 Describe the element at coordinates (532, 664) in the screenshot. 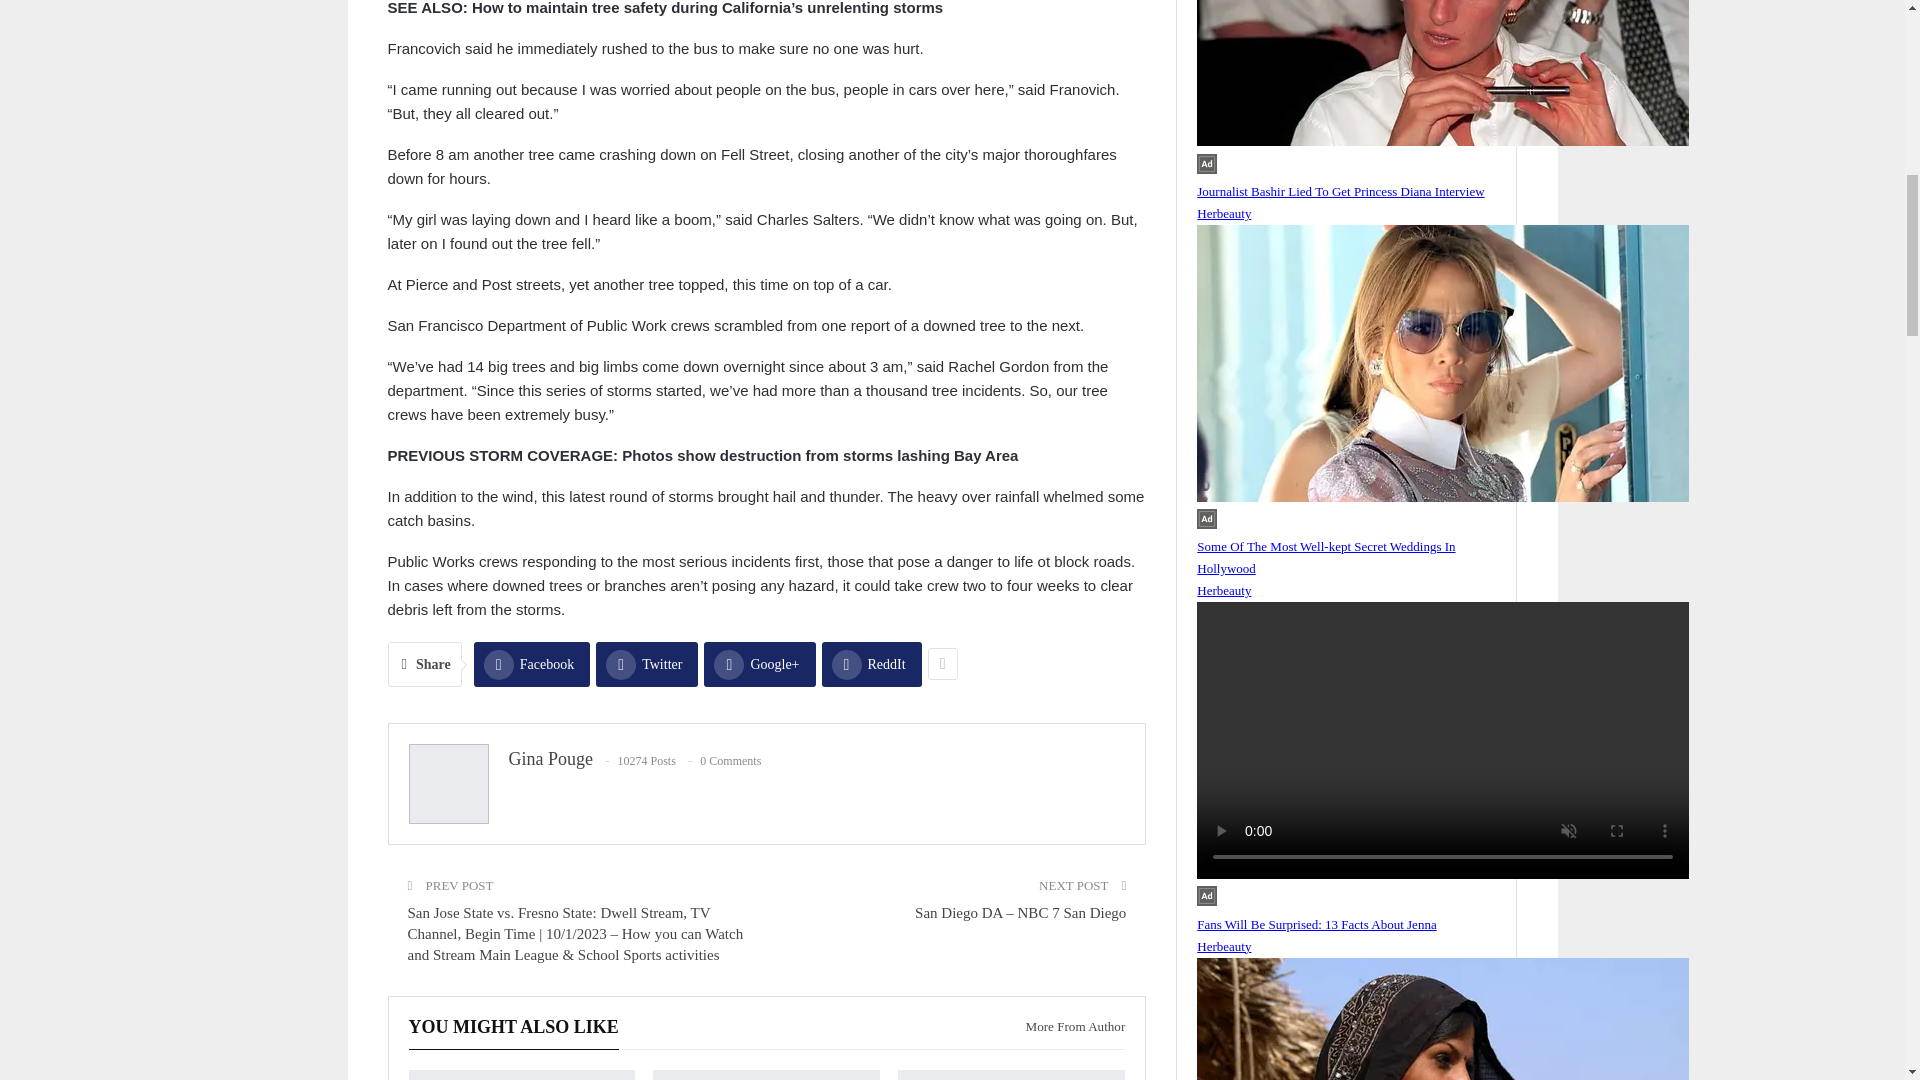

I see `Facebook` at that location.